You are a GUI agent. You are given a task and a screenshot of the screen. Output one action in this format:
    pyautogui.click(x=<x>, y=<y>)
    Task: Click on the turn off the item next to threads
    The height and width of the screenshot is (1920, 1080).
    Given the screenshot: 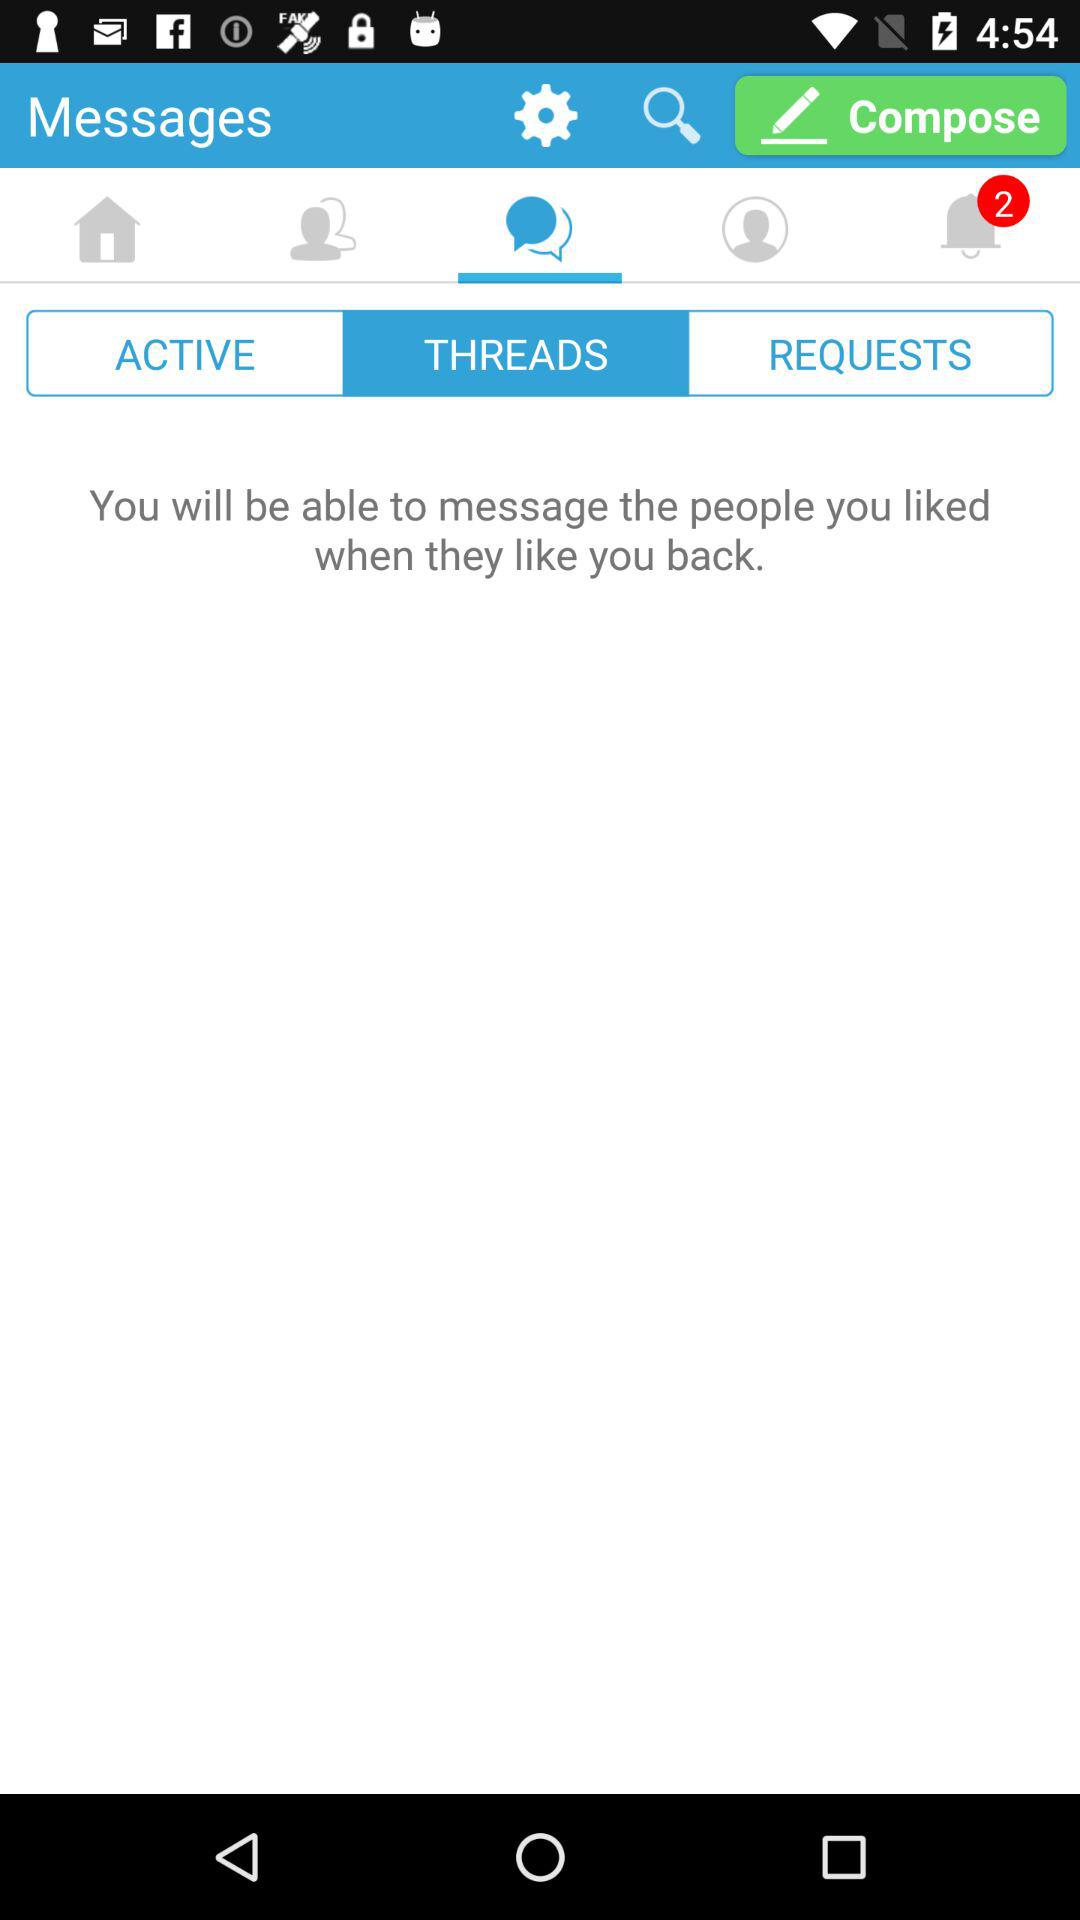 What is the action you would take?
    pyautogui.click(x=870, y=352)
    